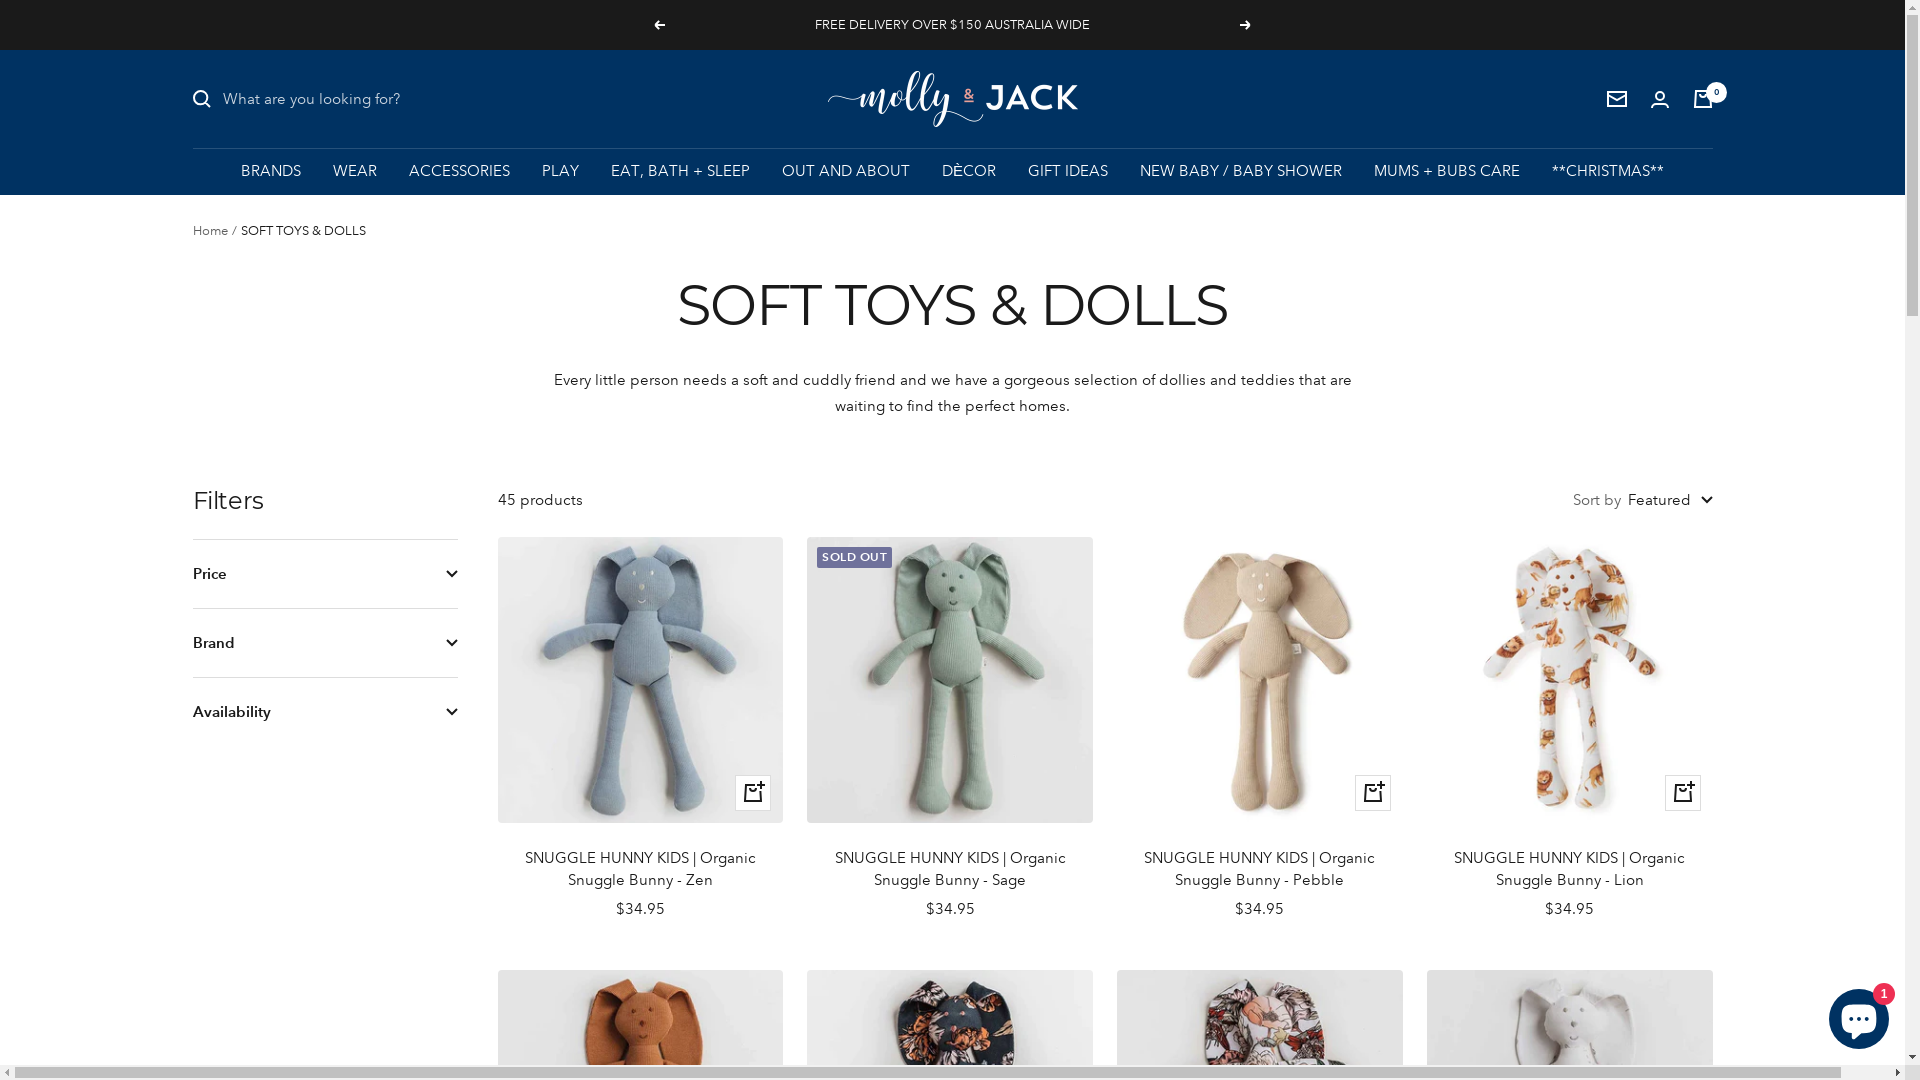 Image resolution: width=1920 pixels, height=1080 pixels. I want to click on WEAR, so click(355, 171).